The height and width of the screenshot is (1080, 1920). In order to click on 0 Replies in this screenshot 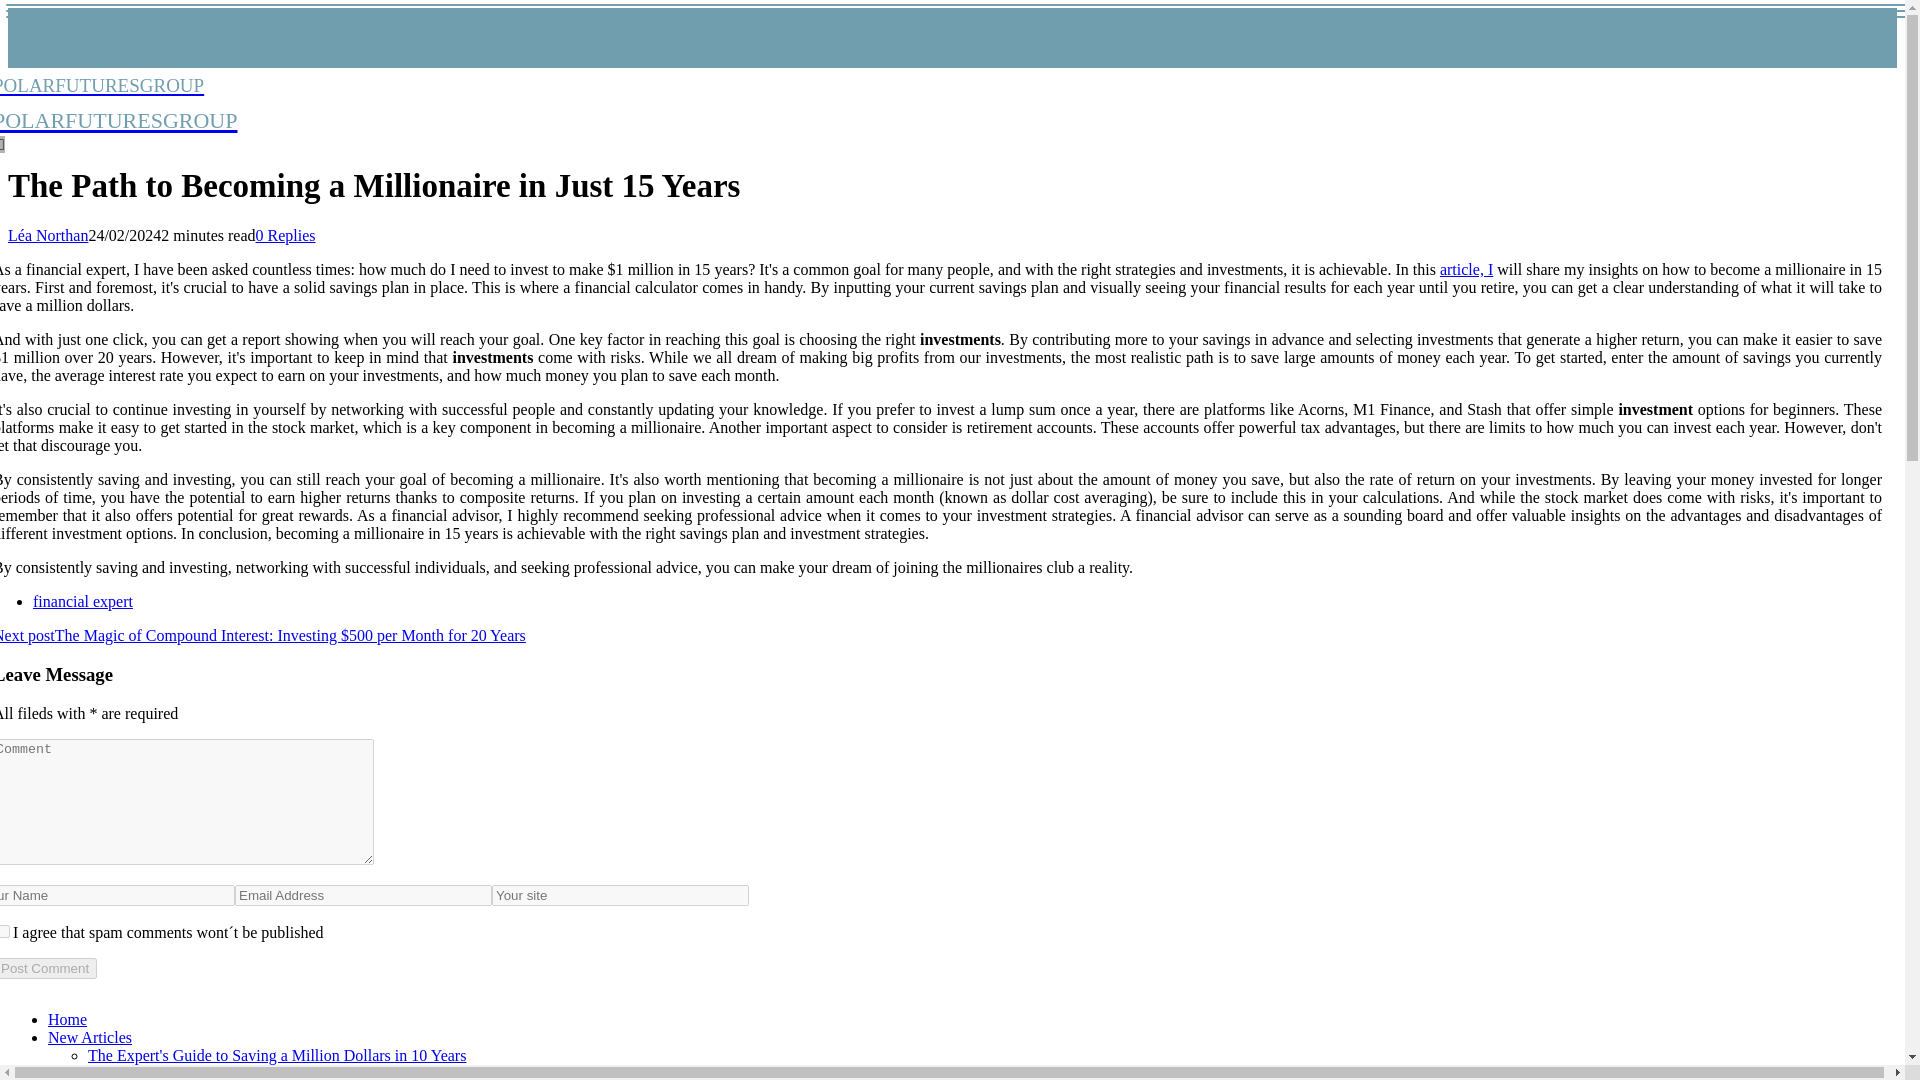, I will do `click(48, 968)`.